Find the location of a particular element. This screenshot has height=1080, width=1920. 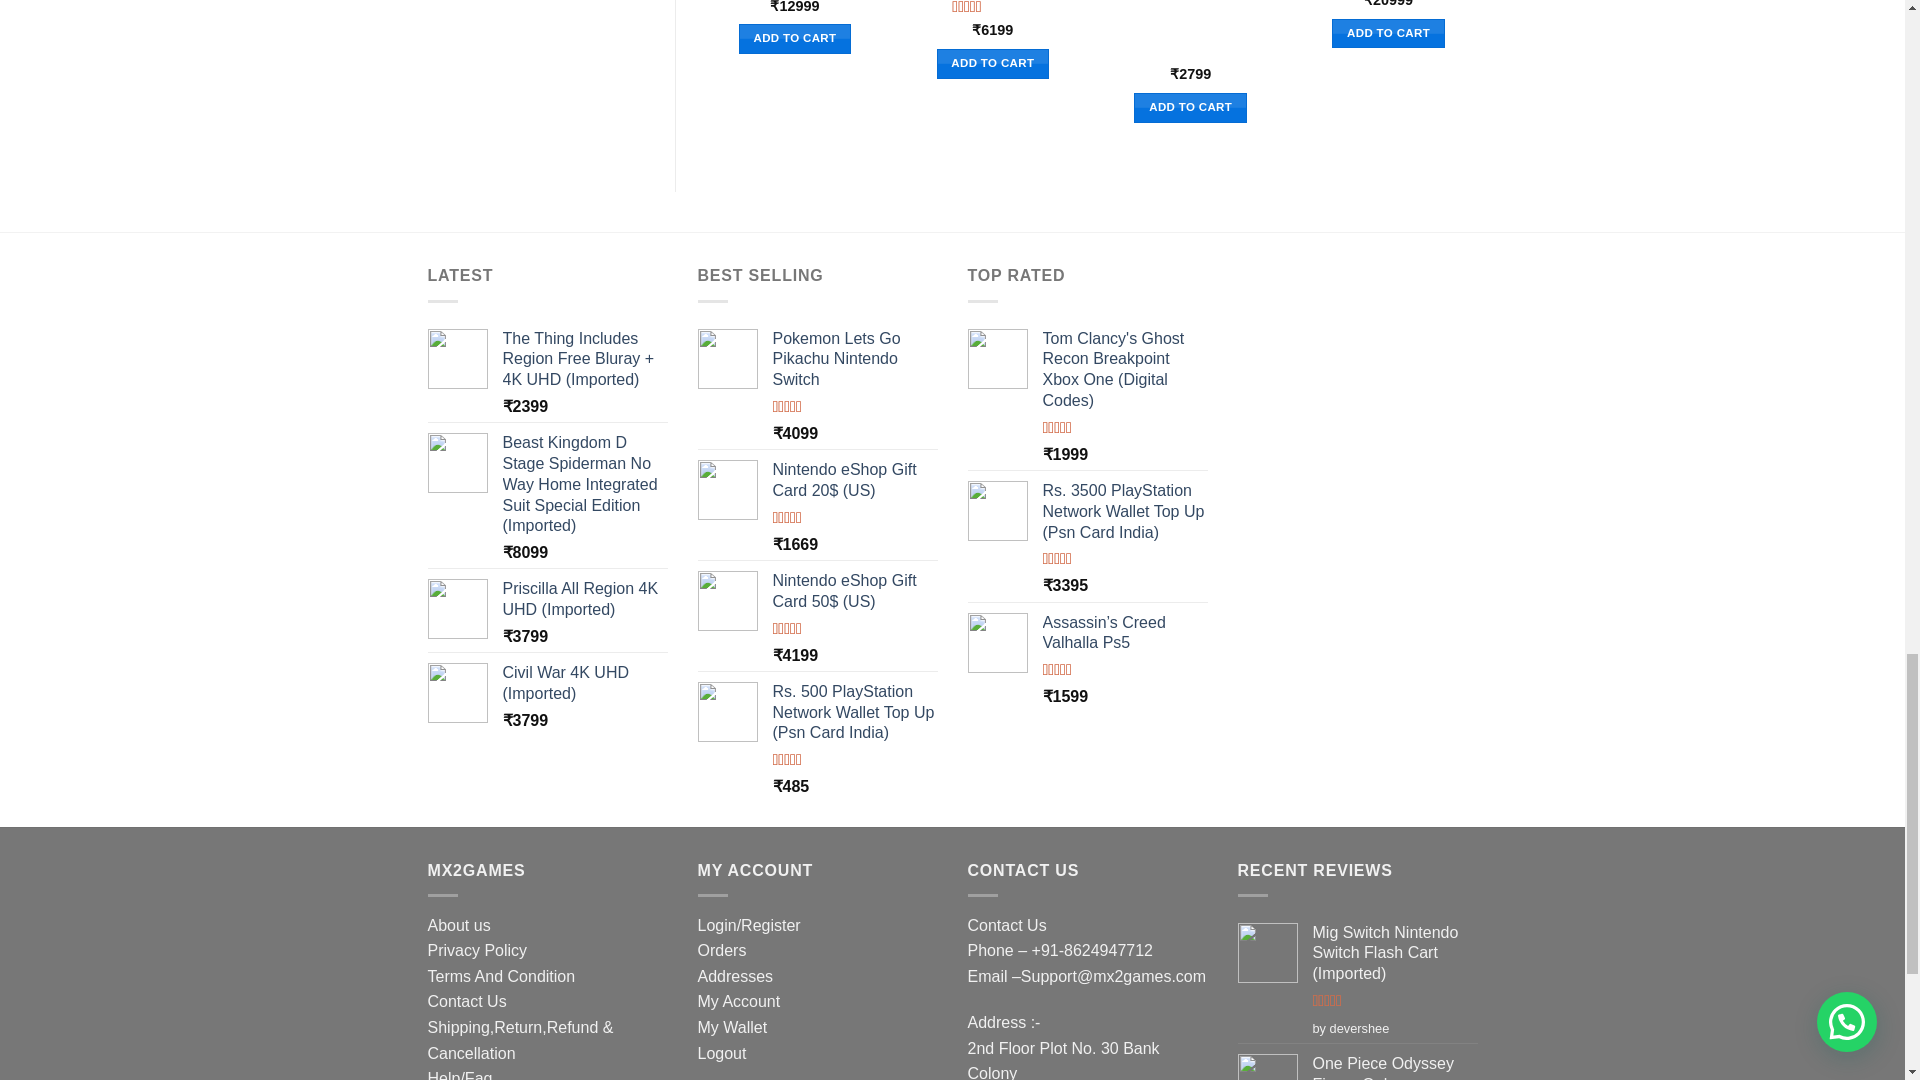

Contact Us is located at coordinates (467, 1000).